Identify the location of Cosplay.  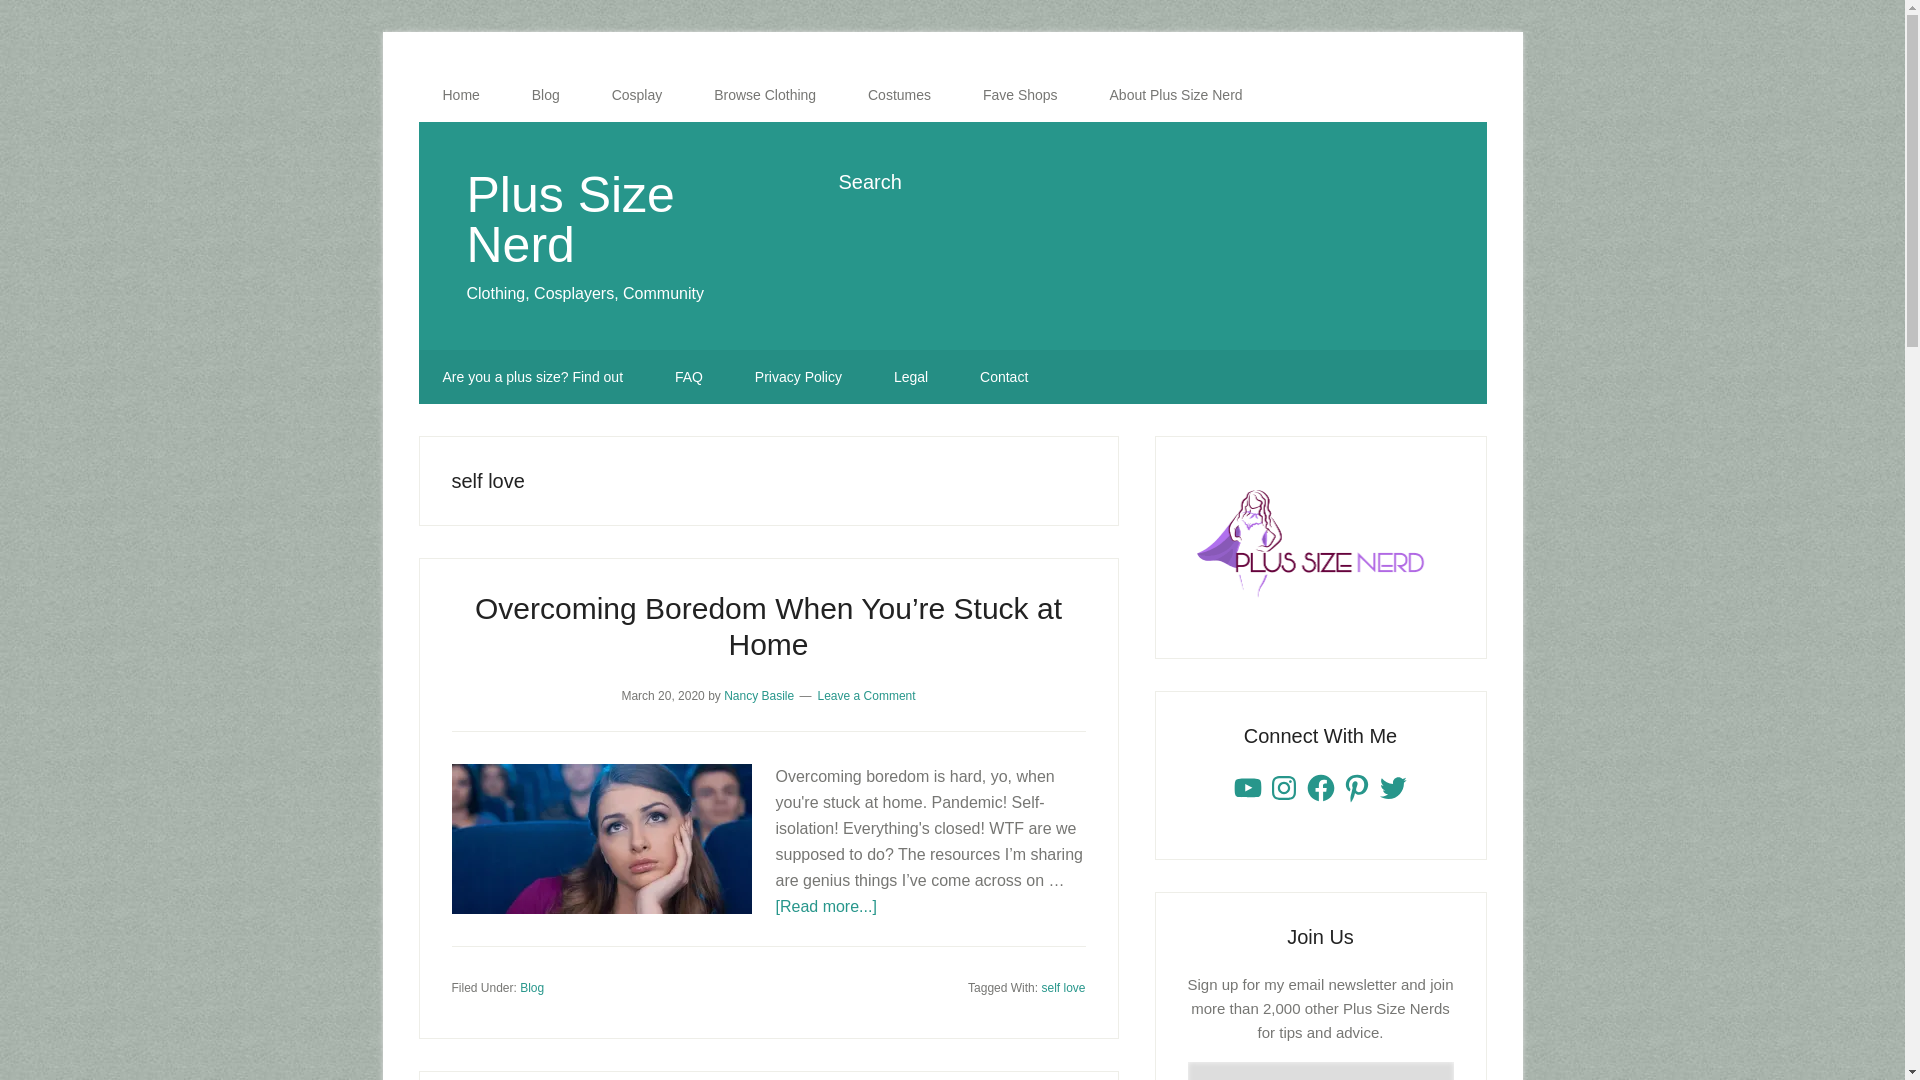
(637, 95).